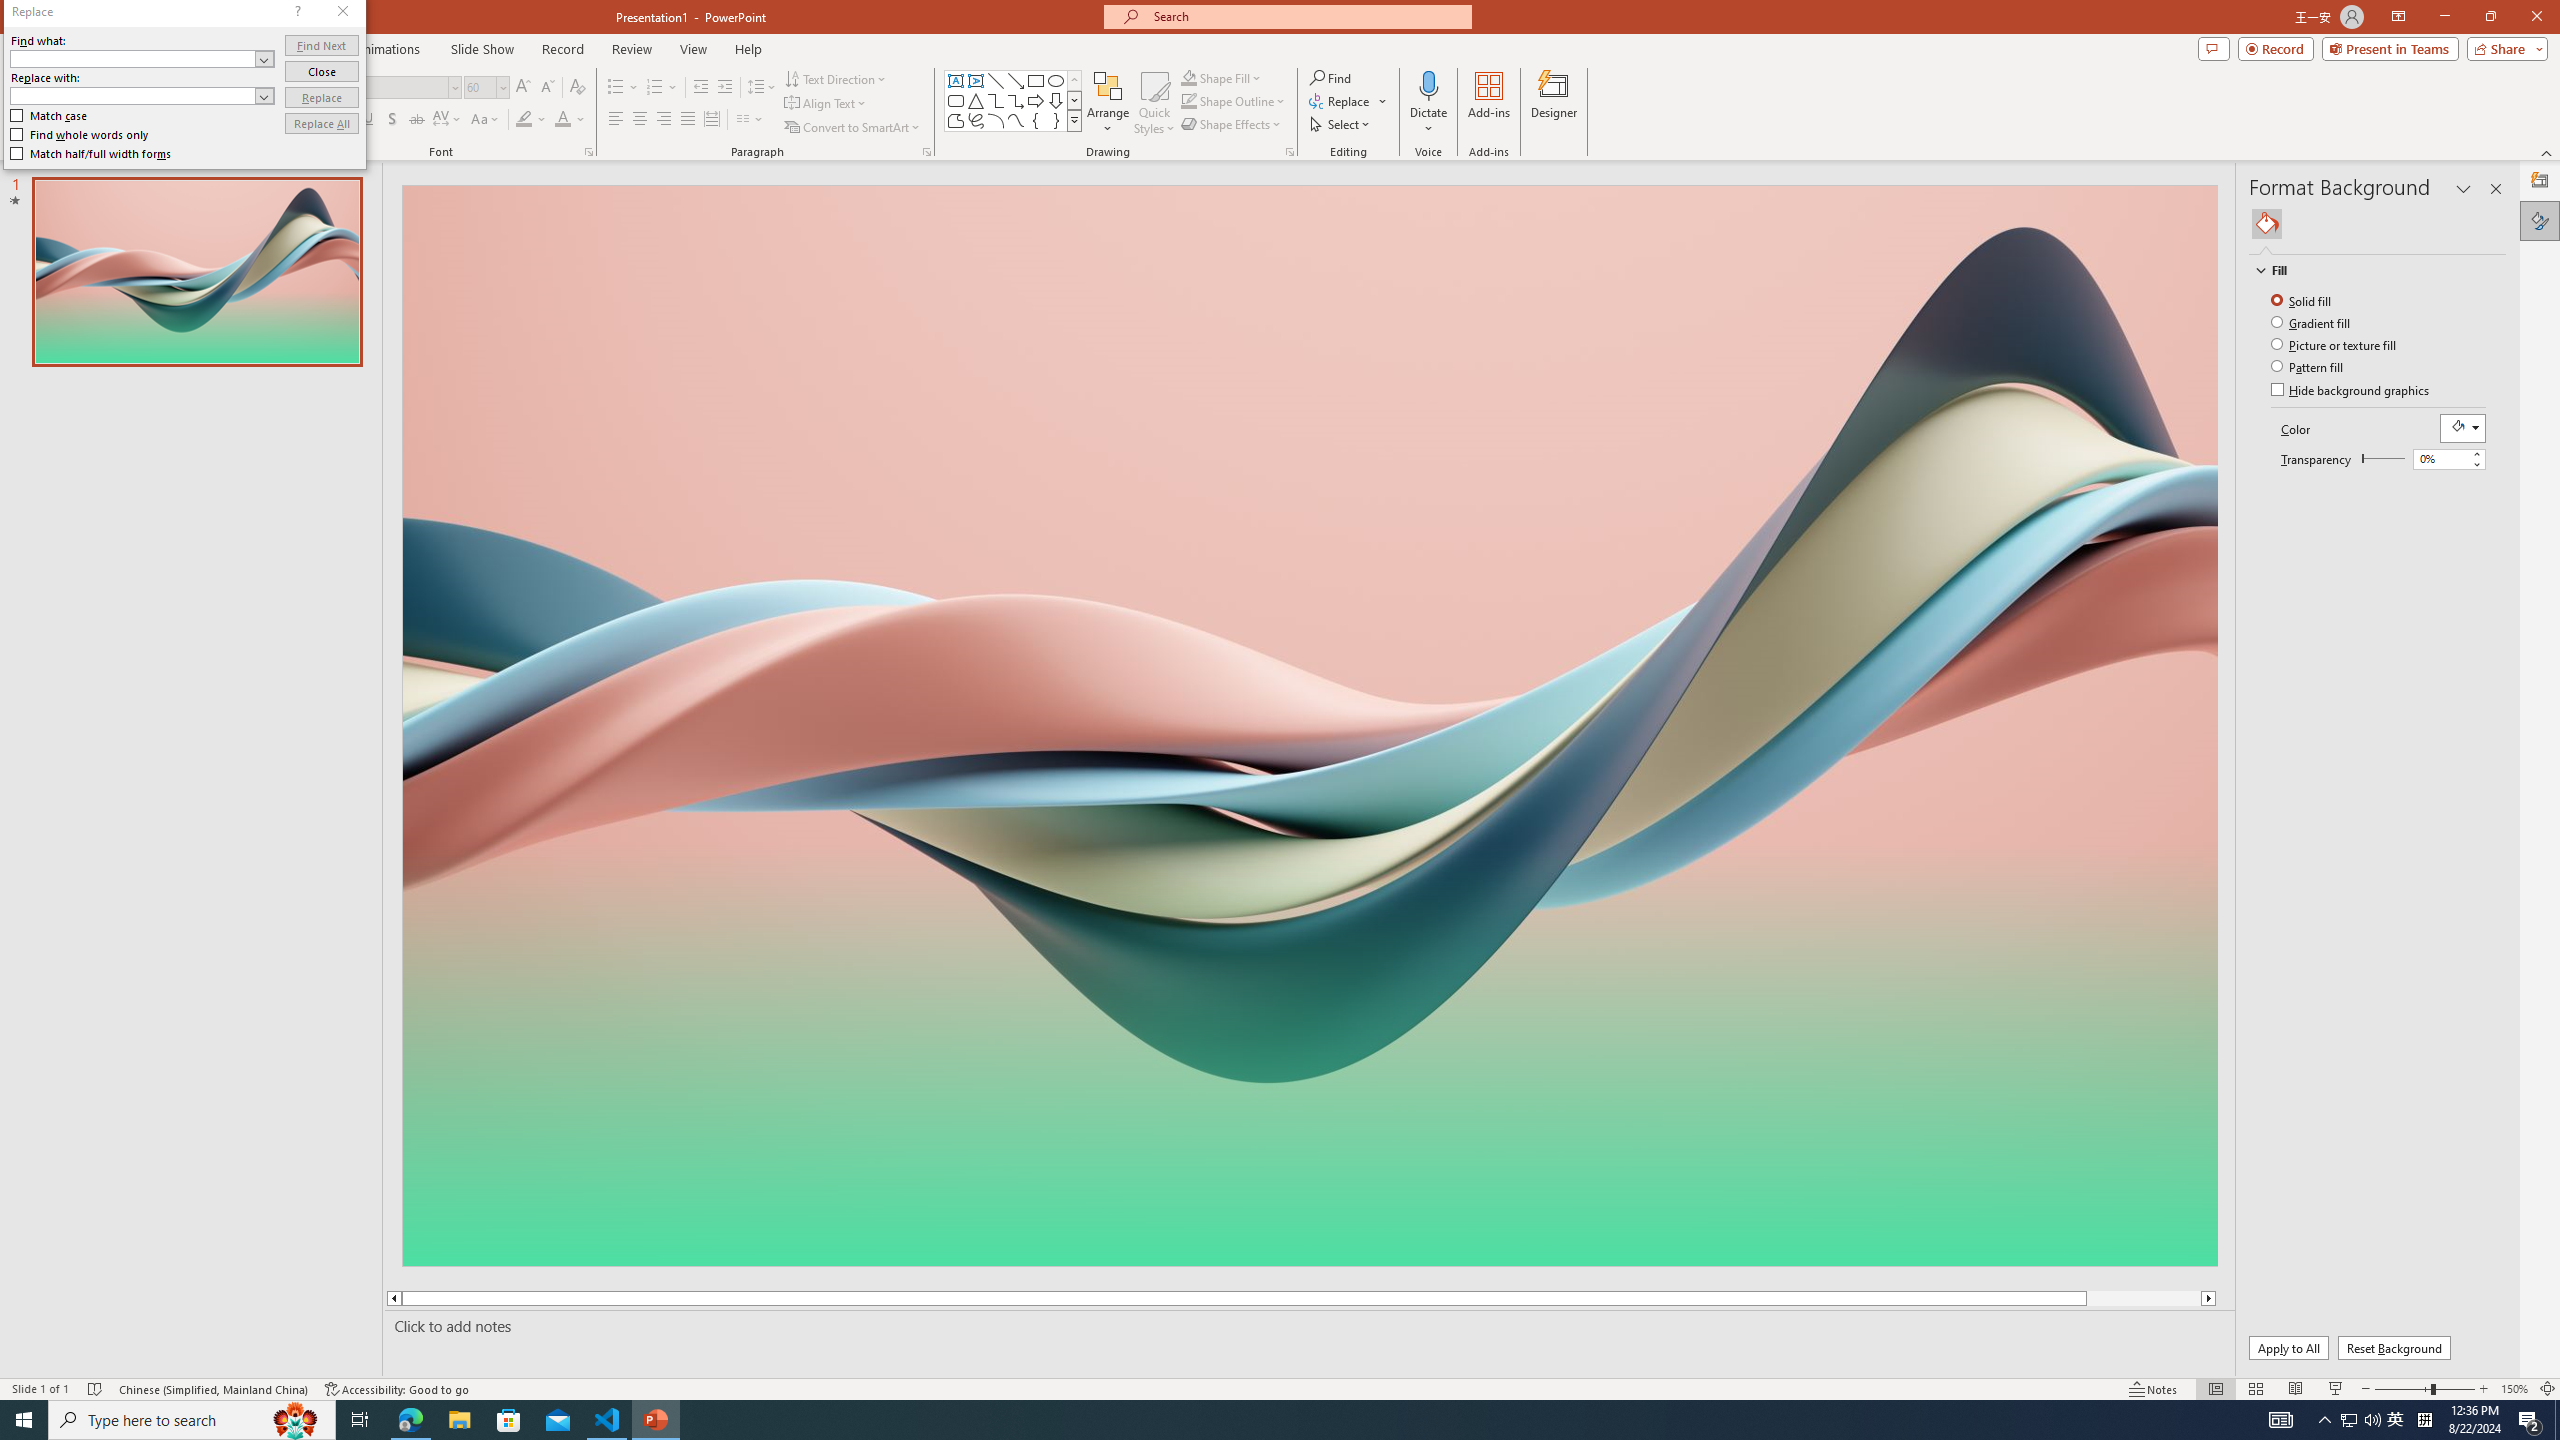  Describe the element at coordinates (398, 1389) in the screenshot. I see `Accessibility Checker Accessibility: Good to go` at that location.